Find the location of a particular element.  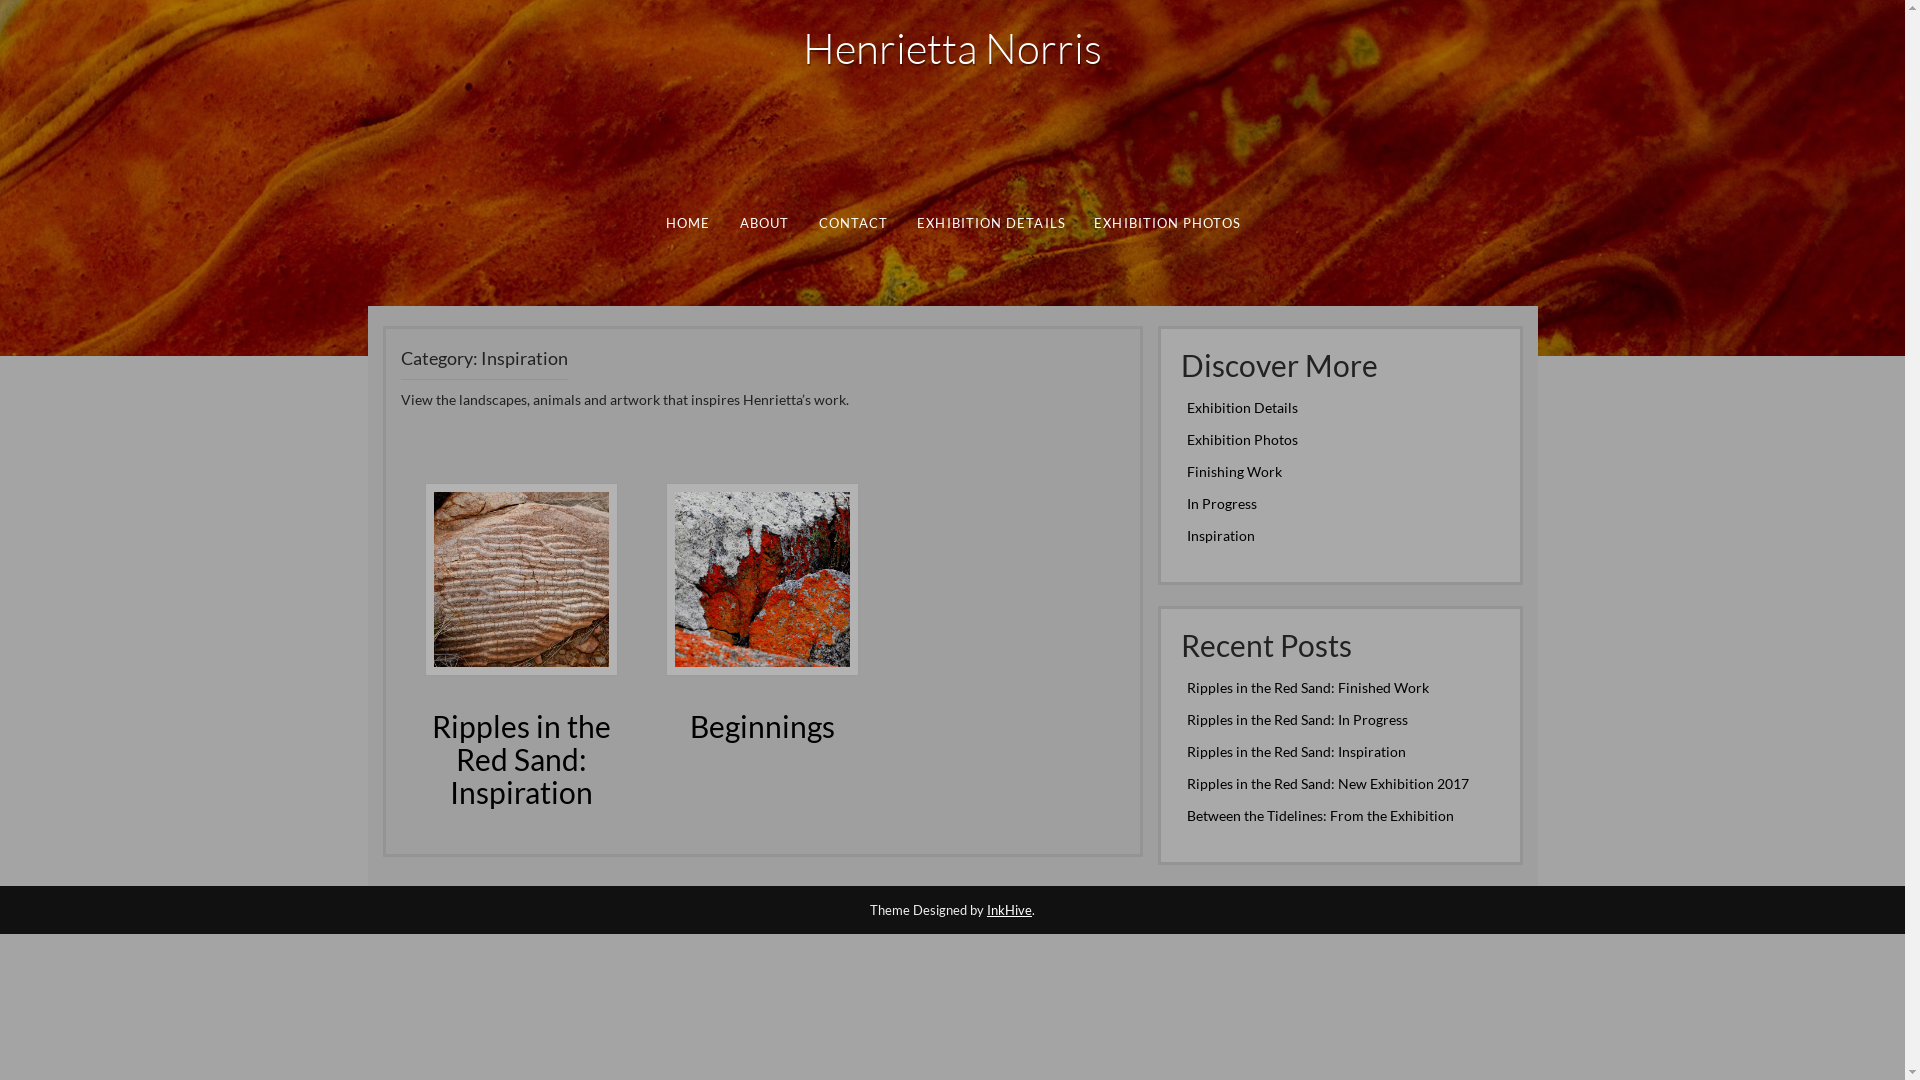

EXHIBITION PHOTOS is located at coordinates (1166, 224).